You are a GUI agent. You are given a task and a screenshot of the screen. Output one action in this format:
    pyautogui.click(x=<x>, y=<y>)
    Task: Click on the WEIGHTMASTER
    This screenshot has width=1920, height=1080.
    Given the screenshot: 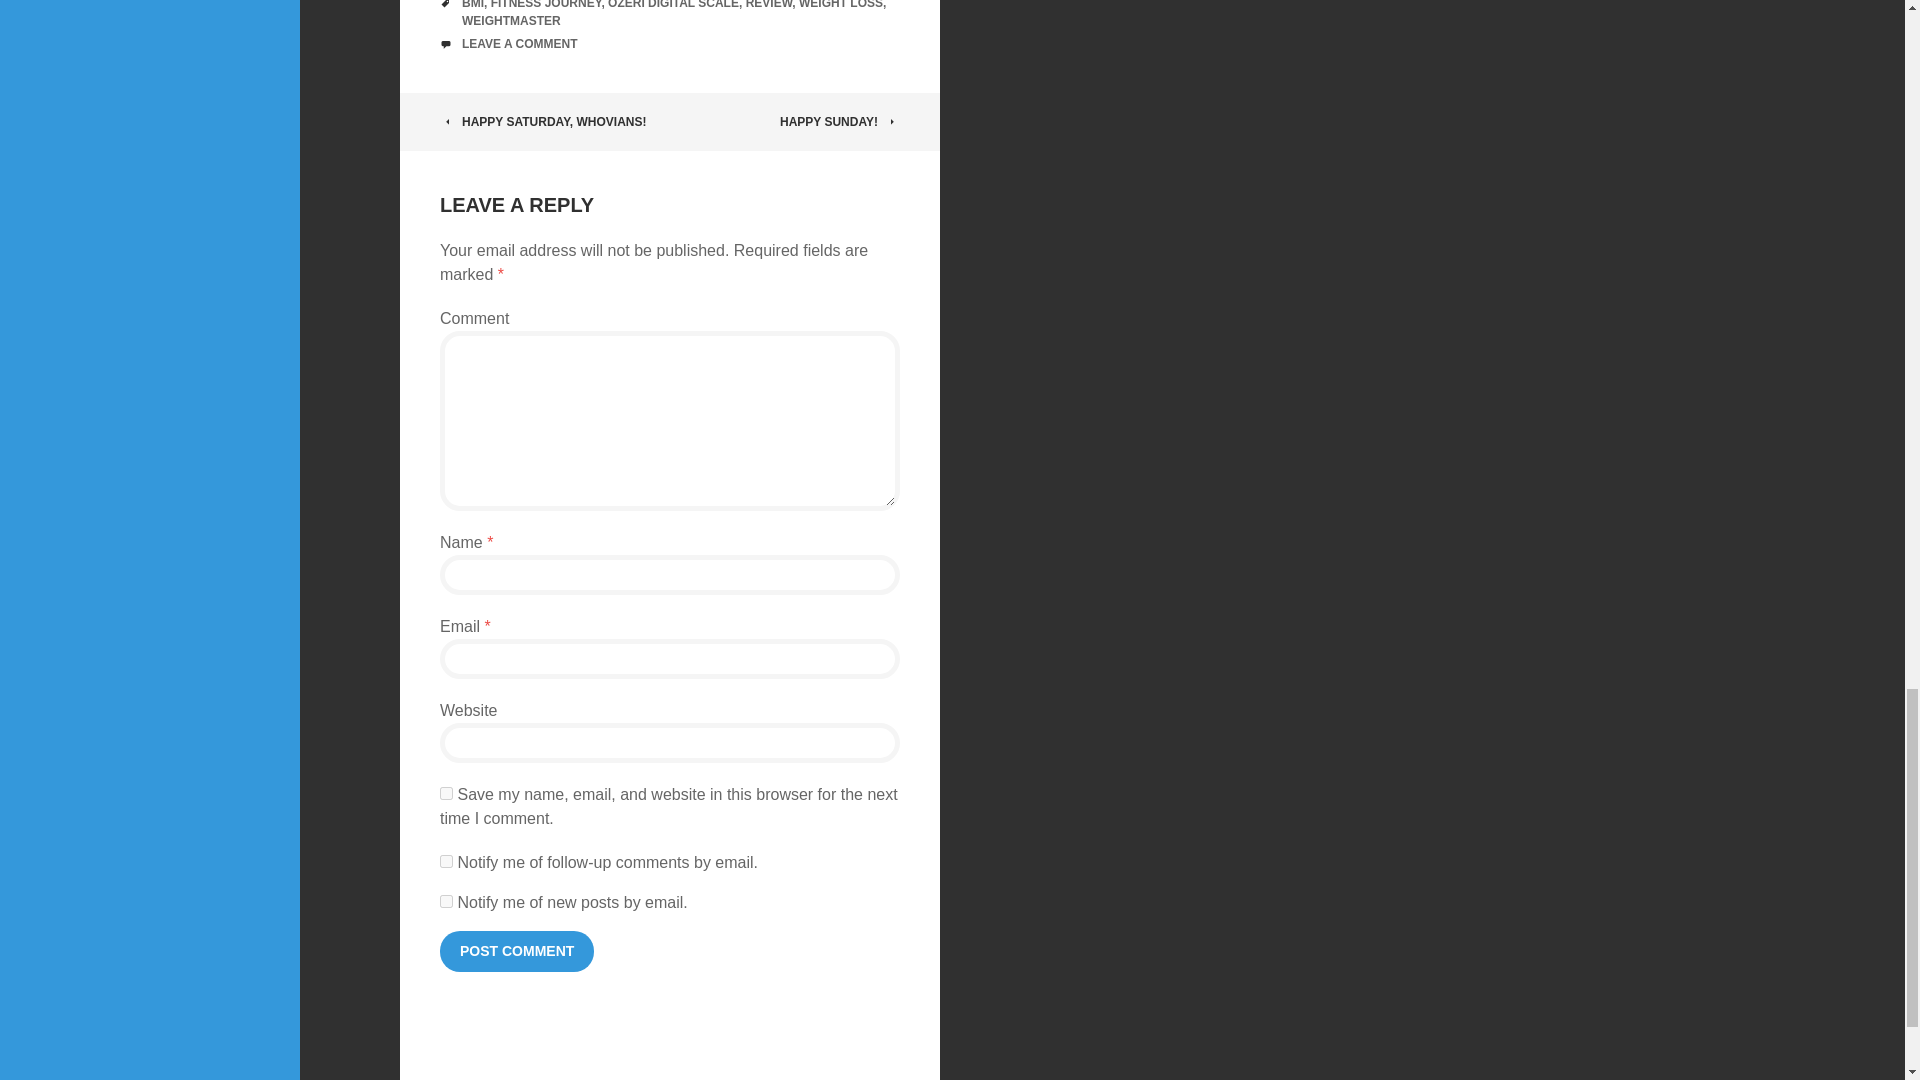 What is the action you would take?
    pyautogui.click(x=511, y=21)
    